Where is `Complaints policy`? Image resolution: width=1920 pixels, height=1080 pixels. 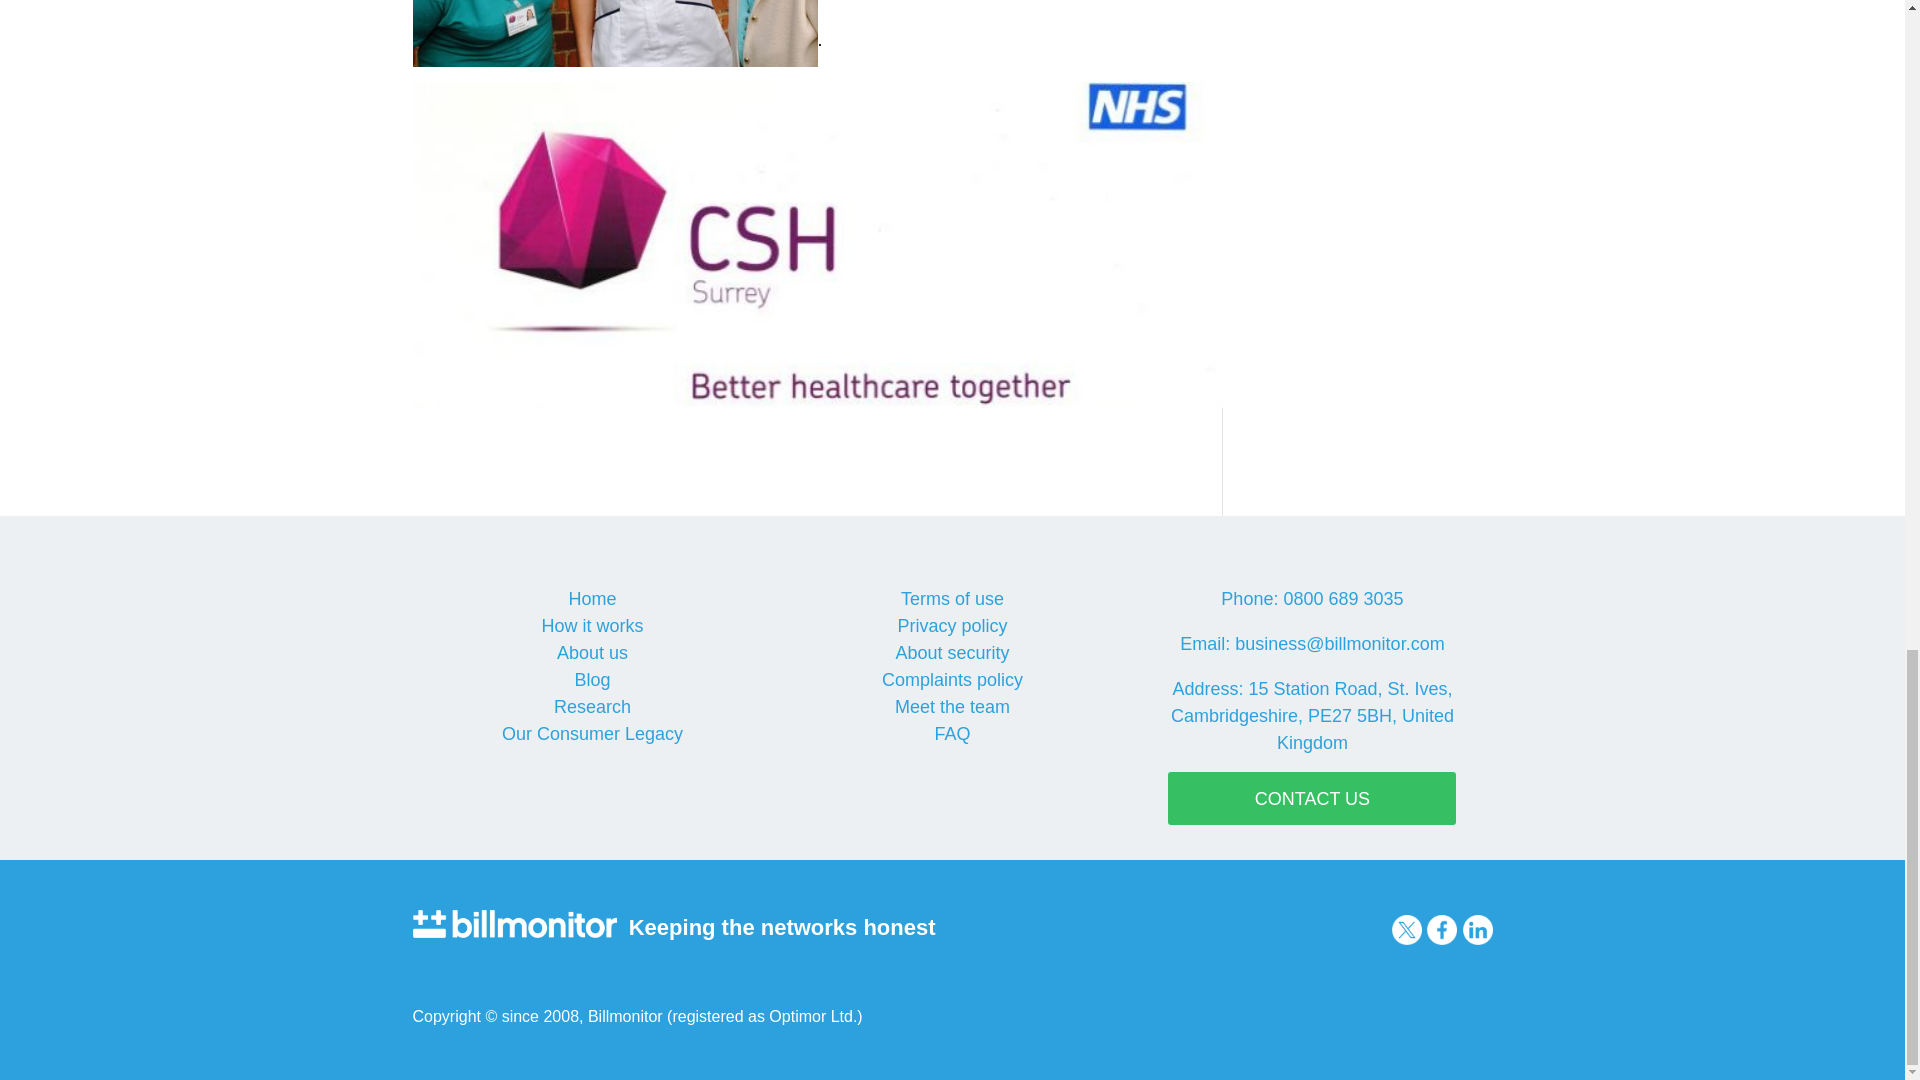
Complaints policy is located at coordinates (952, 680).